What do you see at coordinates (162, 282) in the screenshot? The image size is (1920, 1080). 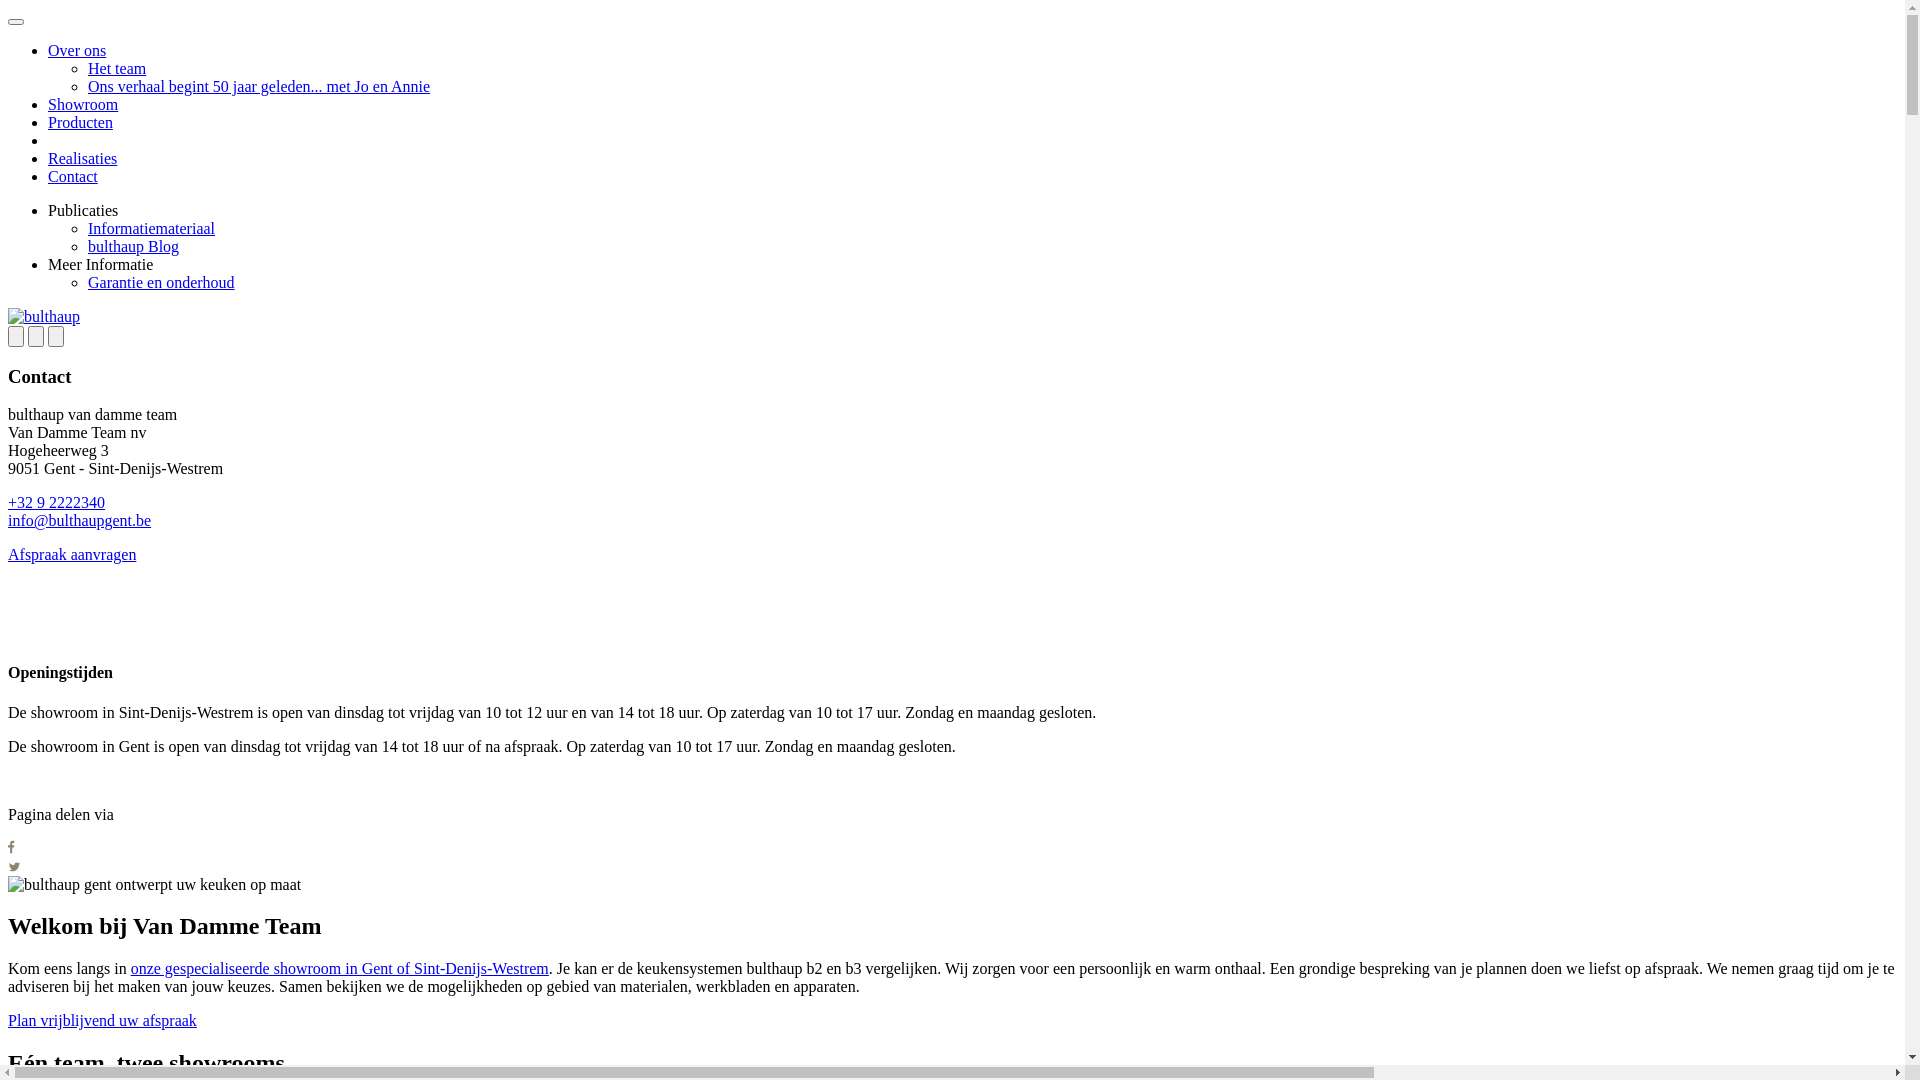 I see `Garantie en onderhoud` at bounding box center [162, 282].